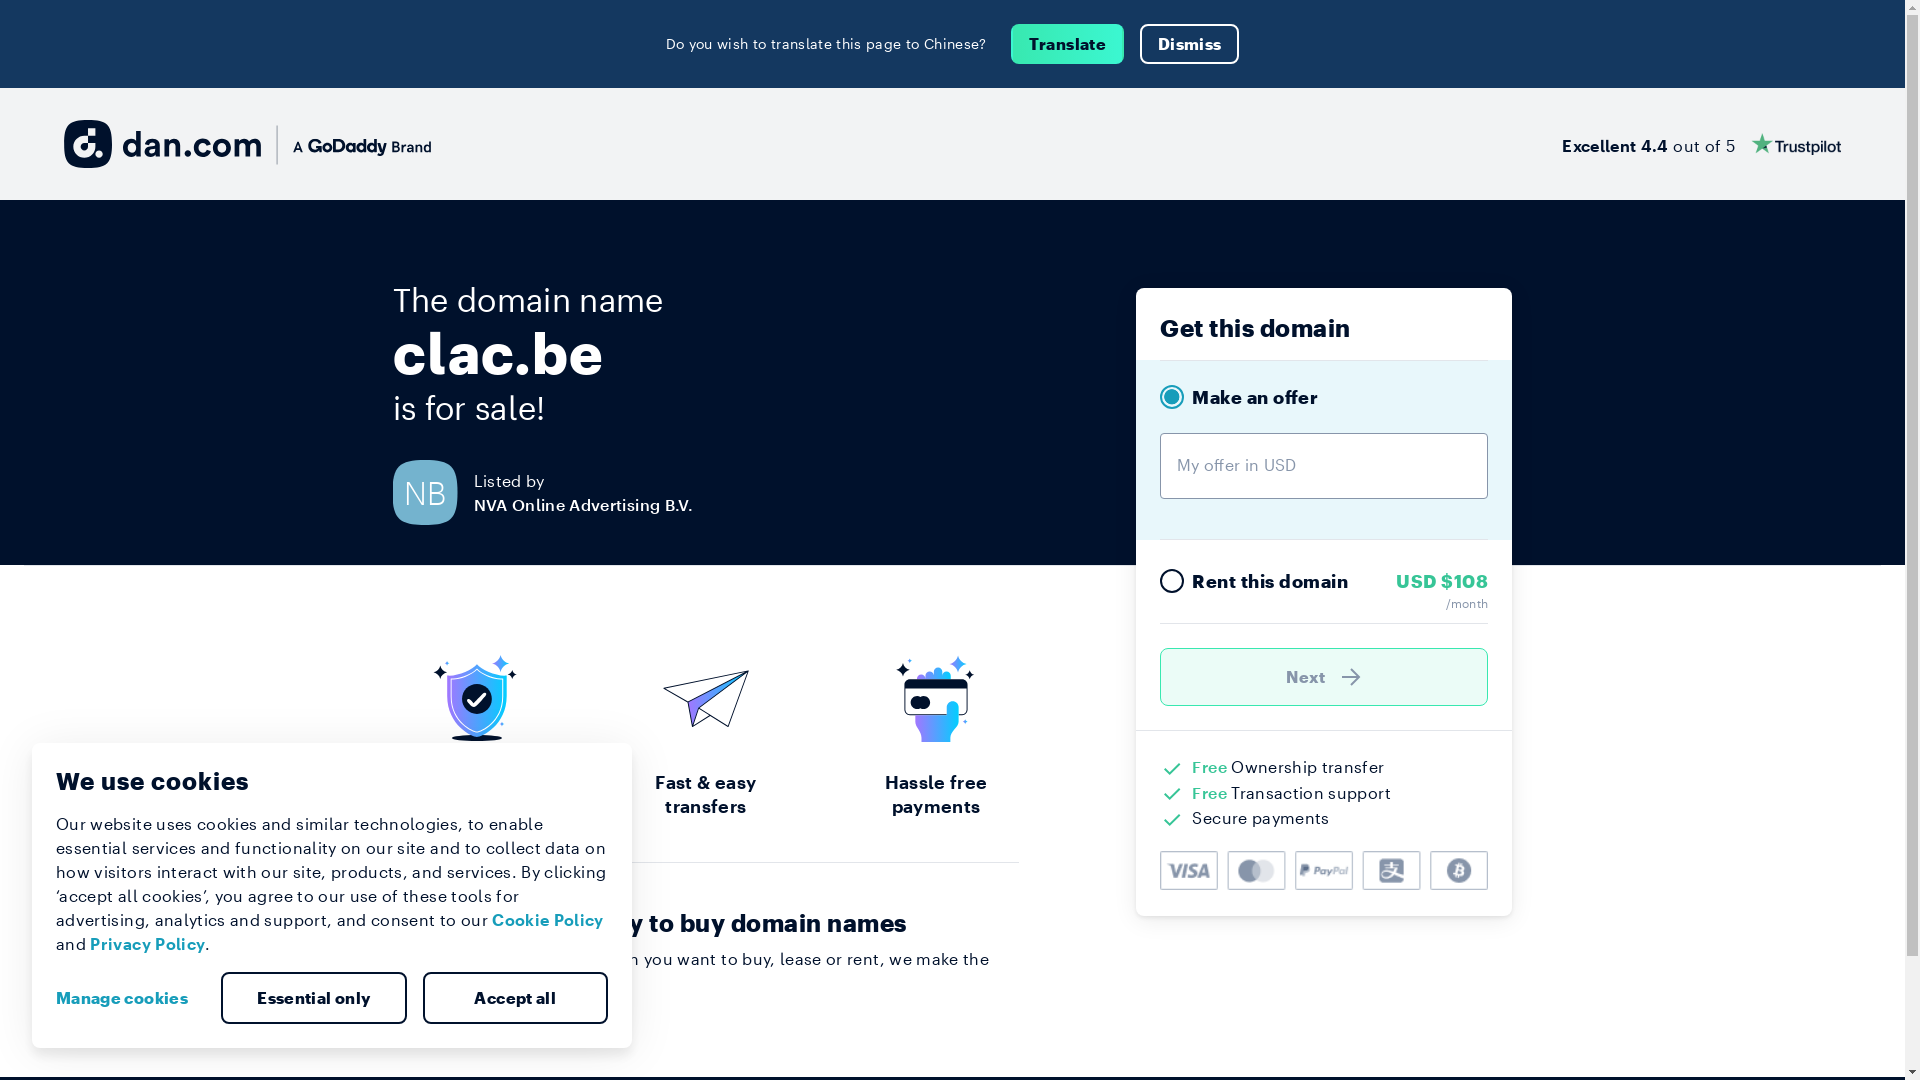 The image size is (1920, 1080). What do you see at coordinates (130, 998) in the screenshot?
I see `Manage cookies` at bounding box center [130, 998].